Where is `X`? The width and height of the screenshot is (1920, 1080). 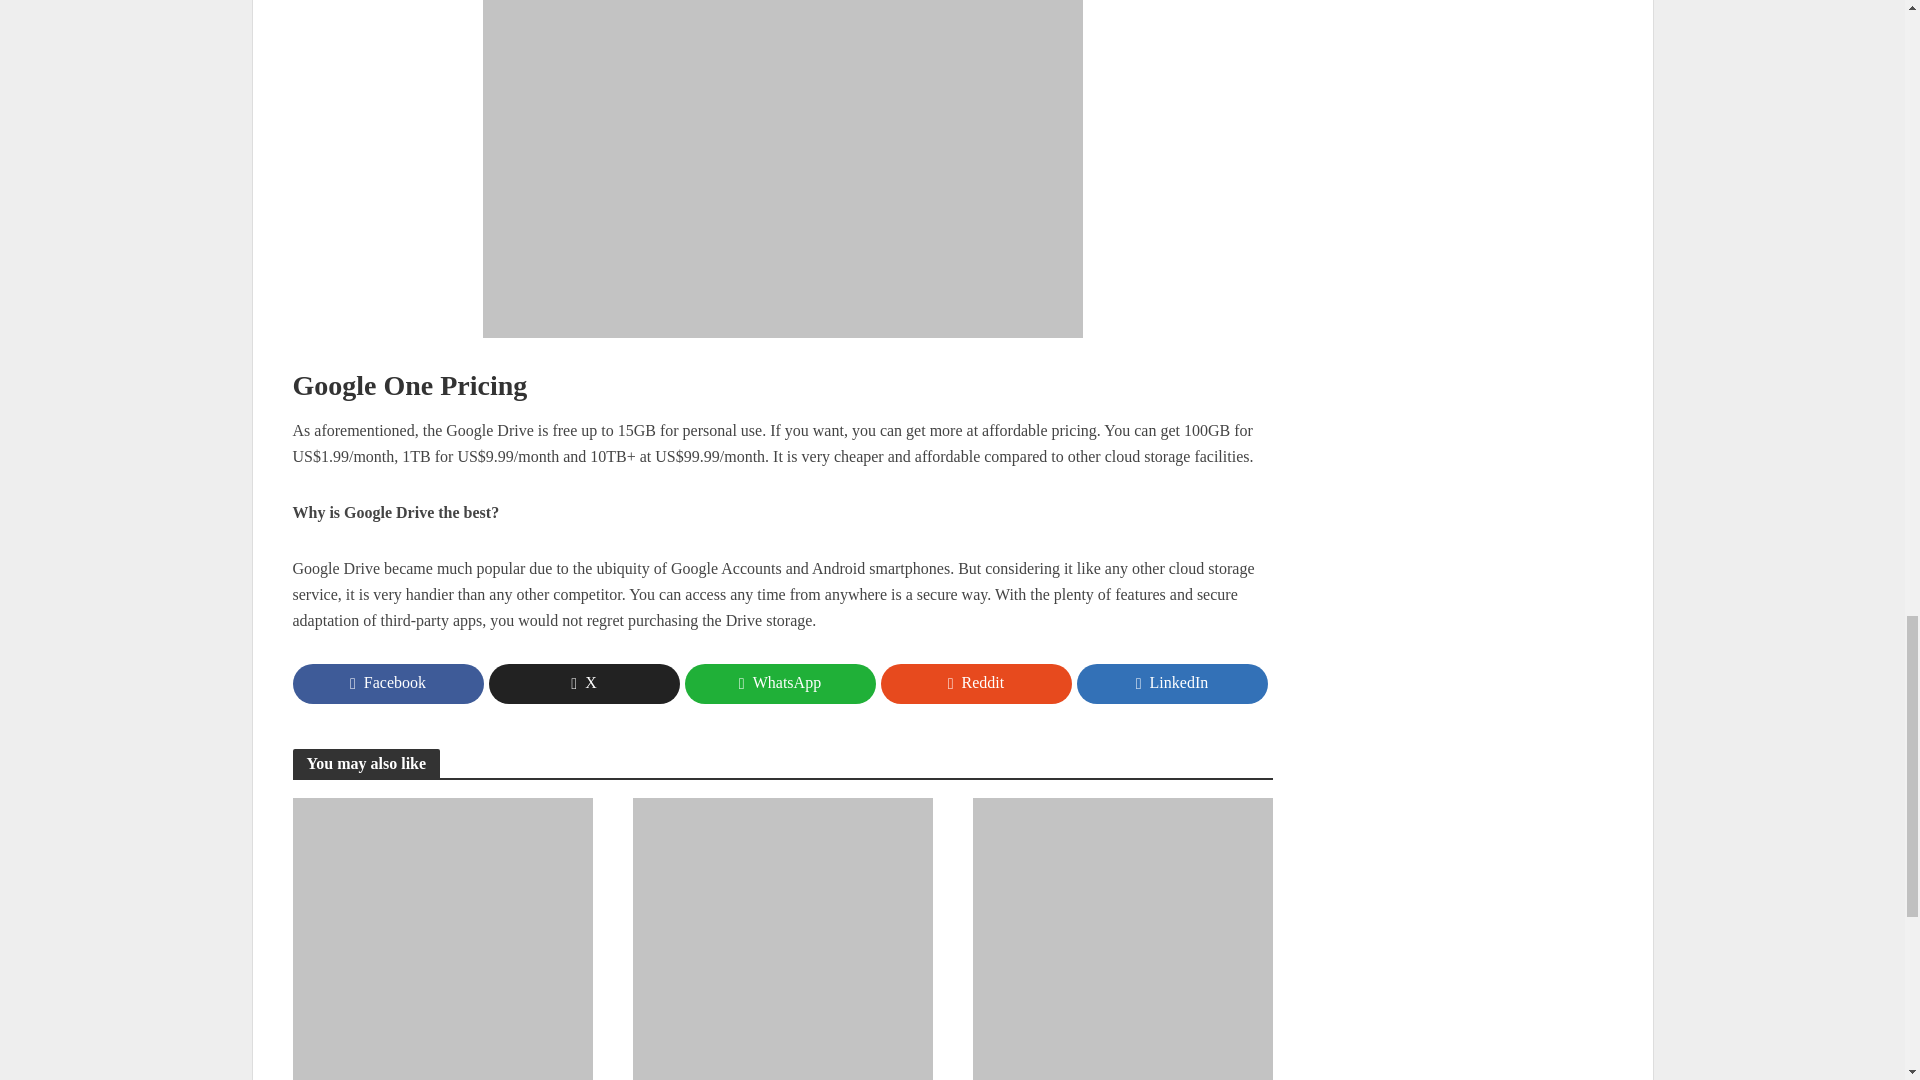
X is located at coordinates (583, 684).